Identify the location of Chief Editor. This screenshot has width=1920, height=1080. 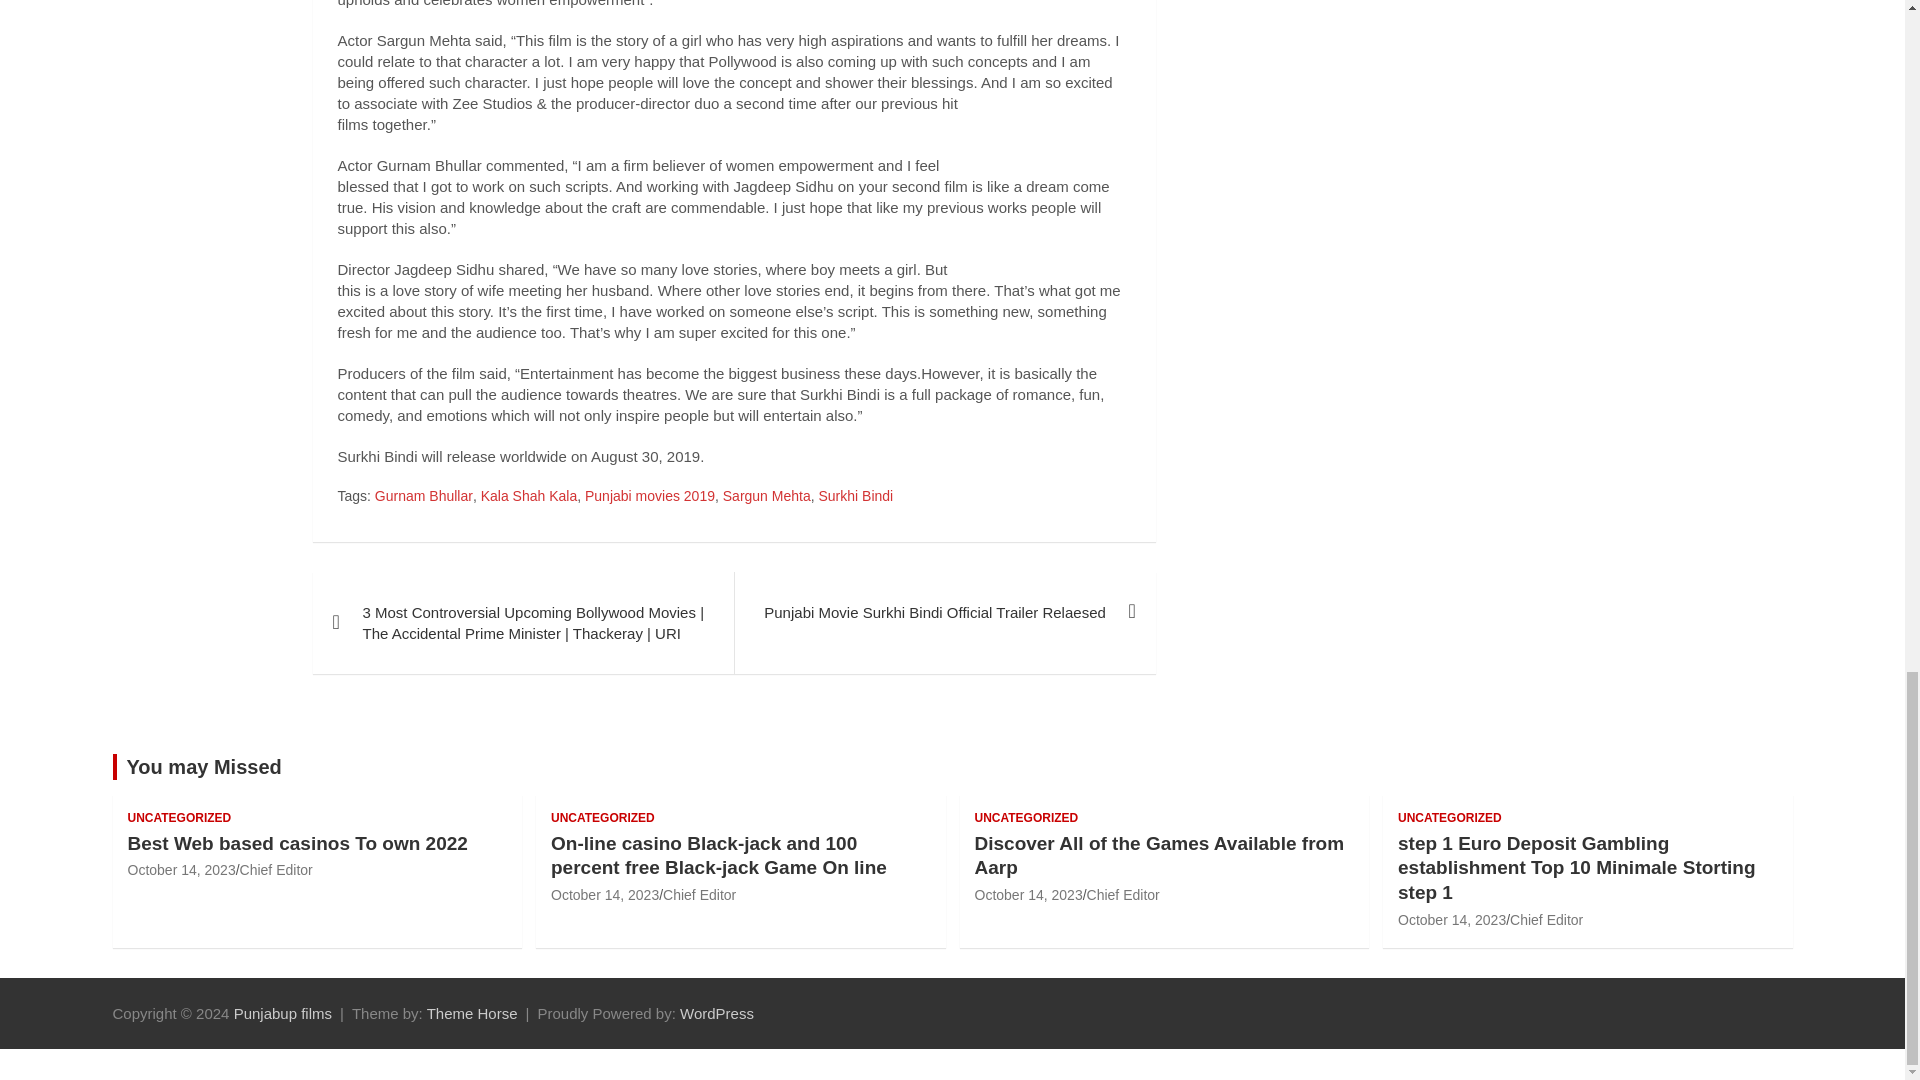
(276, 870).